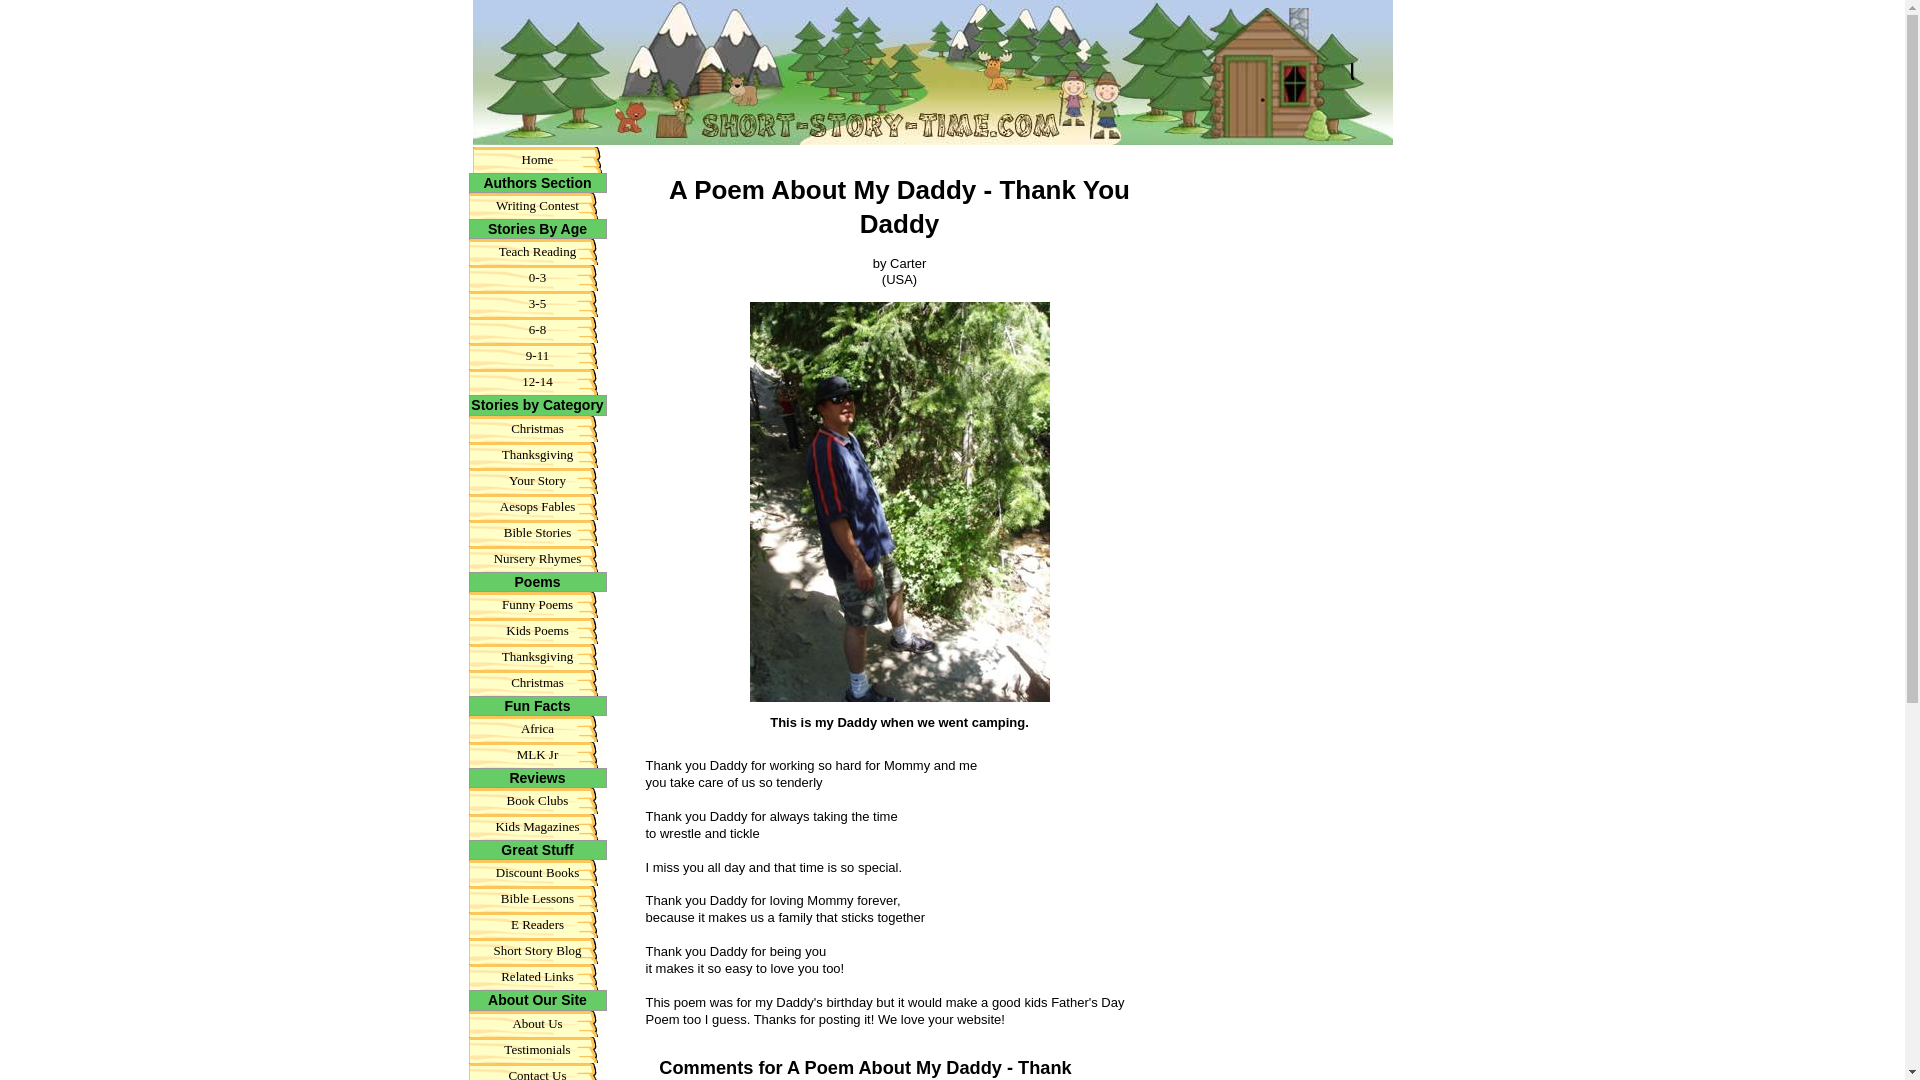 The width and height of the screenshot is (1920, 1080). What do you see at coordinates (537, 898) in the screenshot?
I see `Bible Lessons` at bounding box center [537, 898].